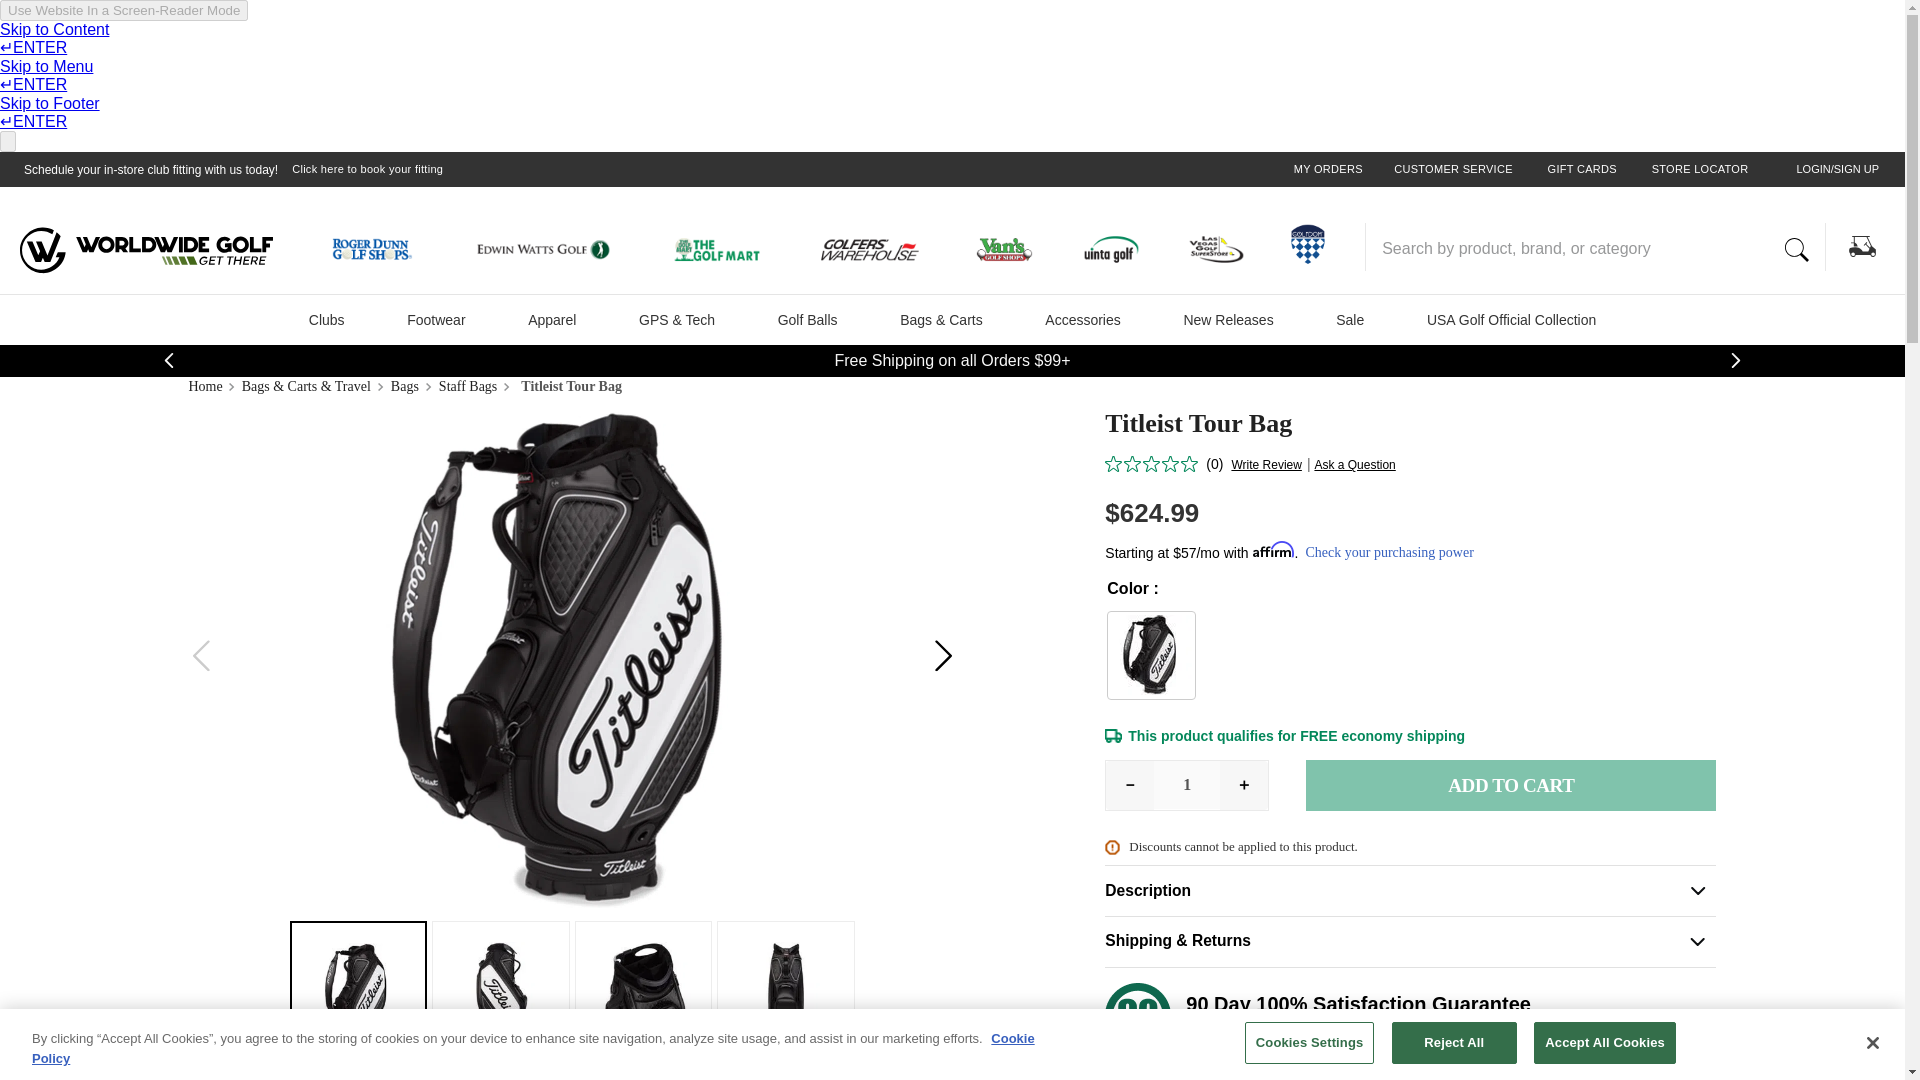 The width and height of the screenshot is (1920, 1080). I want to click on New Releases, so click(1228, 319).